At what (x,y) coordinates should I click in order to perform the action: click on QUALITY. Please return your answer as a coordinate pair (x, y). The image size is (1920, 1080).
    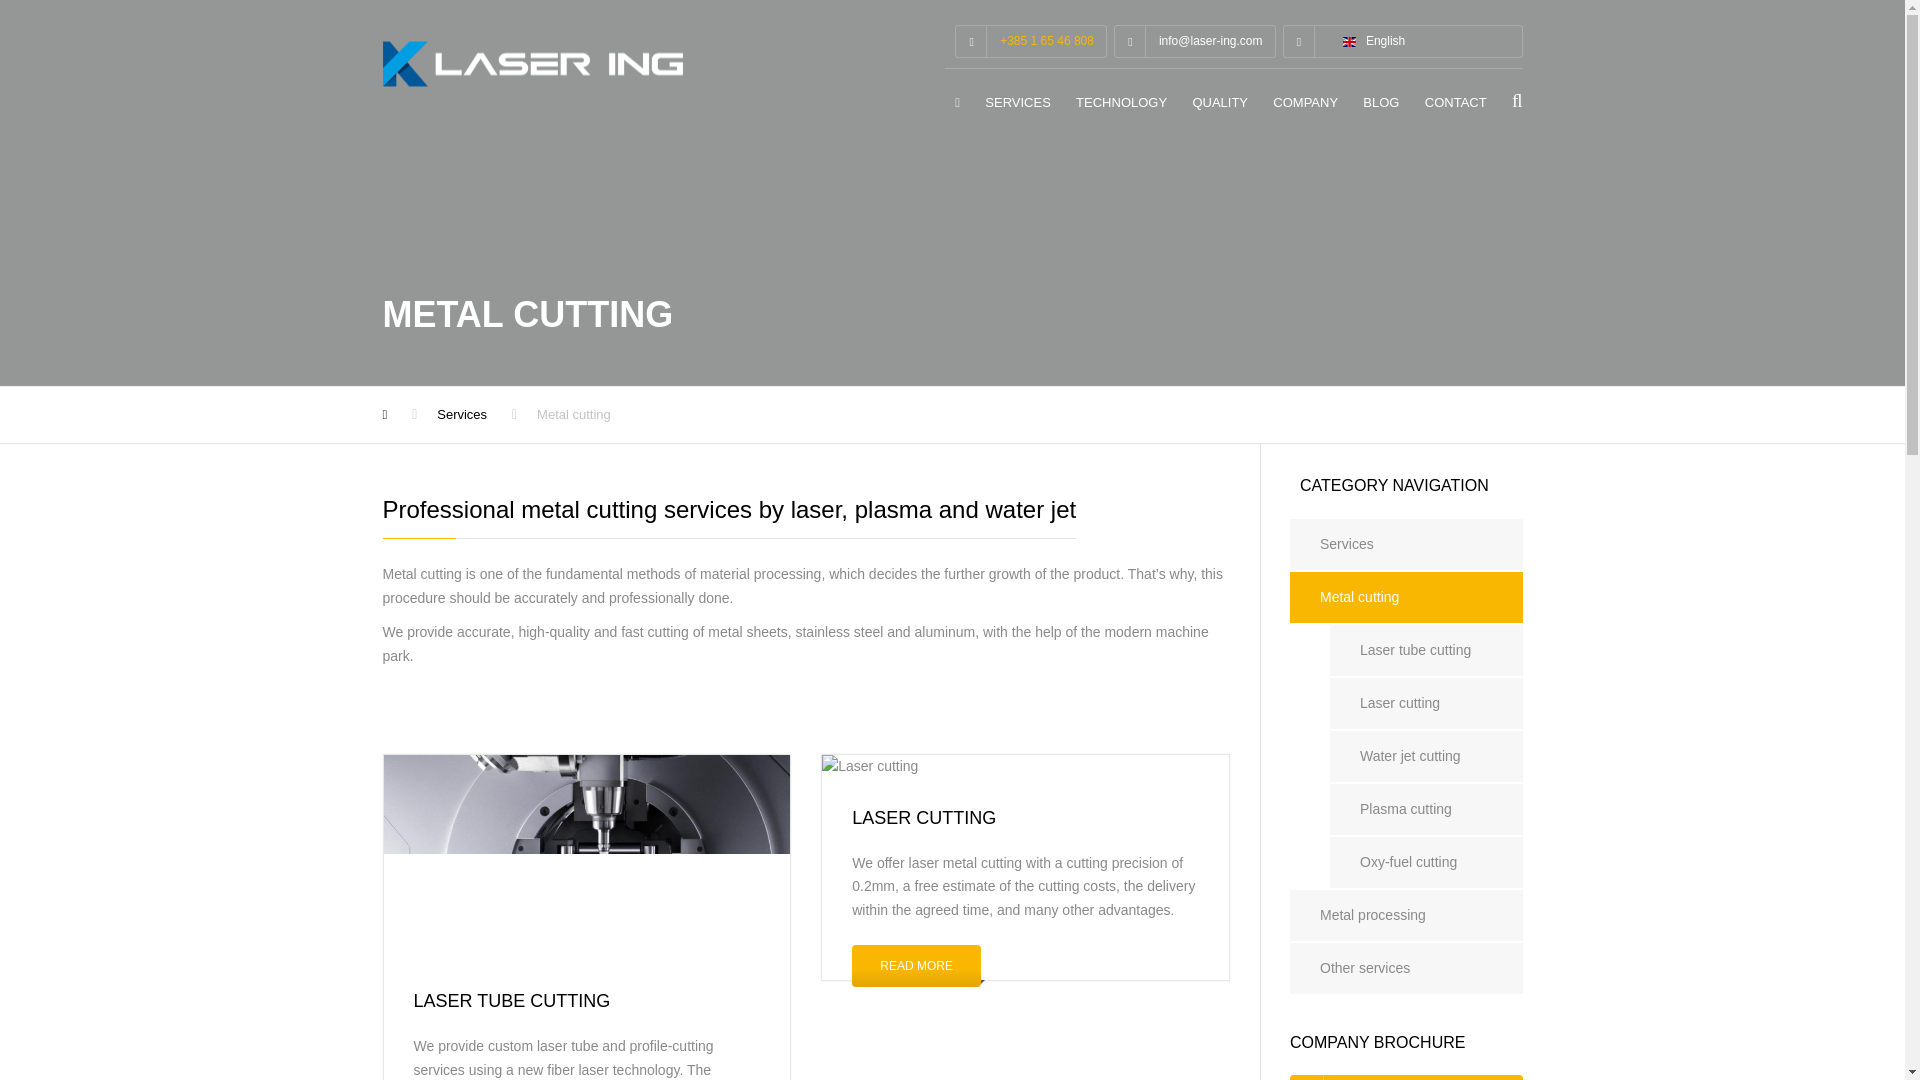
    Looking at the image, I should click on (1220, 107).